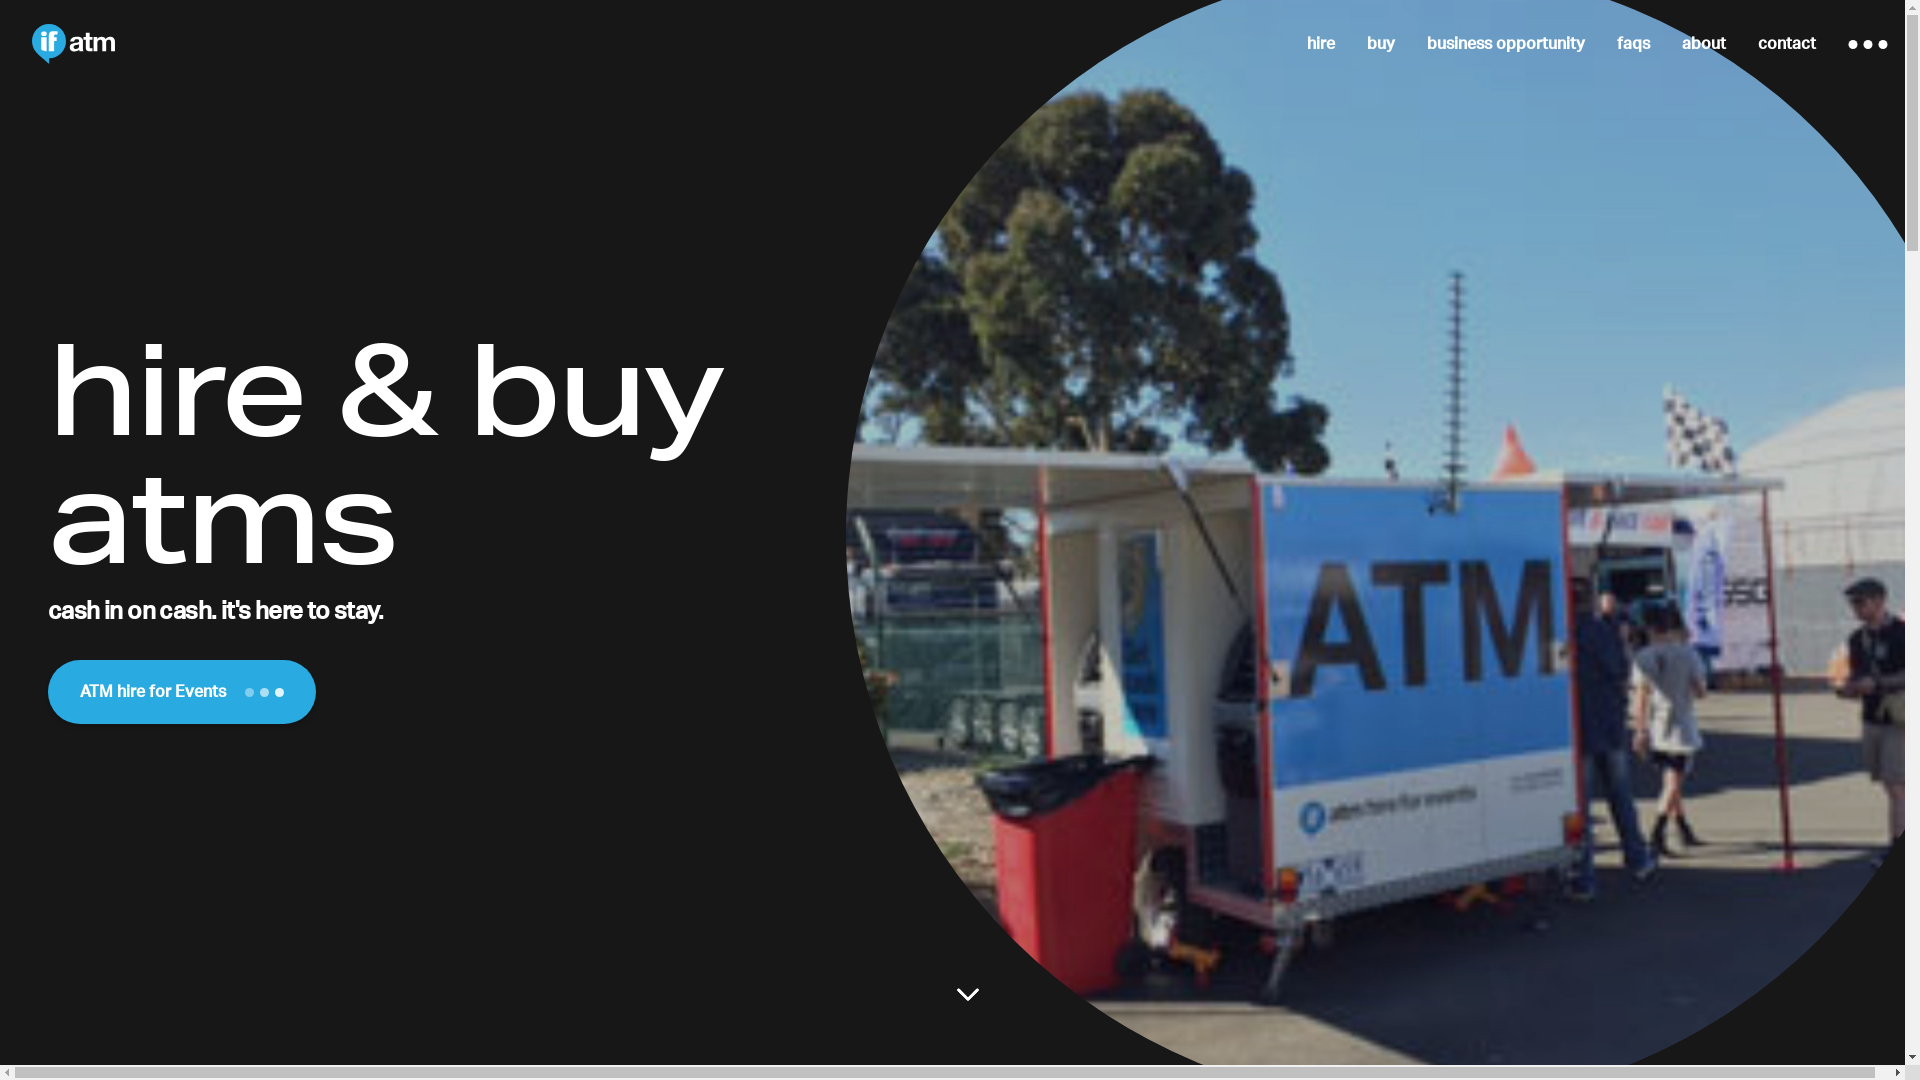 The width and height of the screenshot is (1920, 1080). Describe the element at coordinates (182, 692) in the screenshot. I see `ATM hire for Events` at that location.